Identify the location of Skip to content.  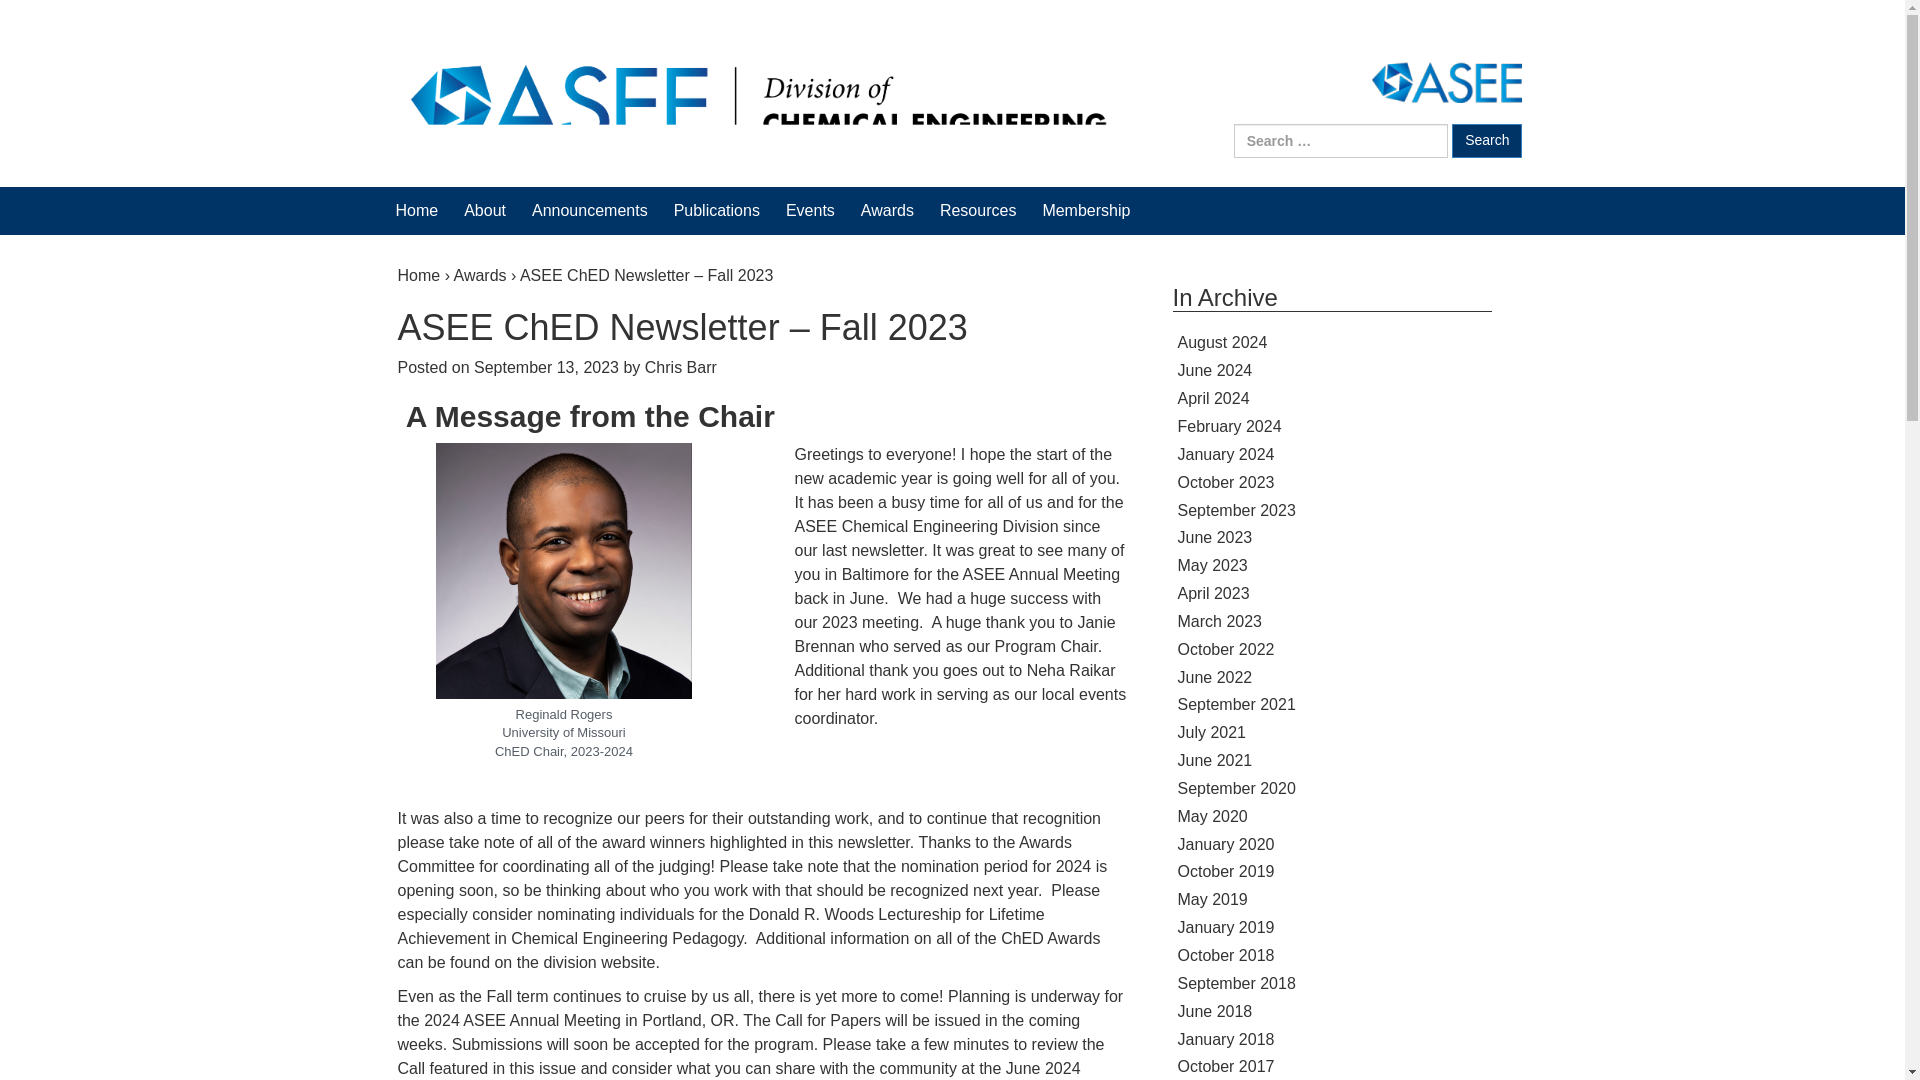
(52, 34).